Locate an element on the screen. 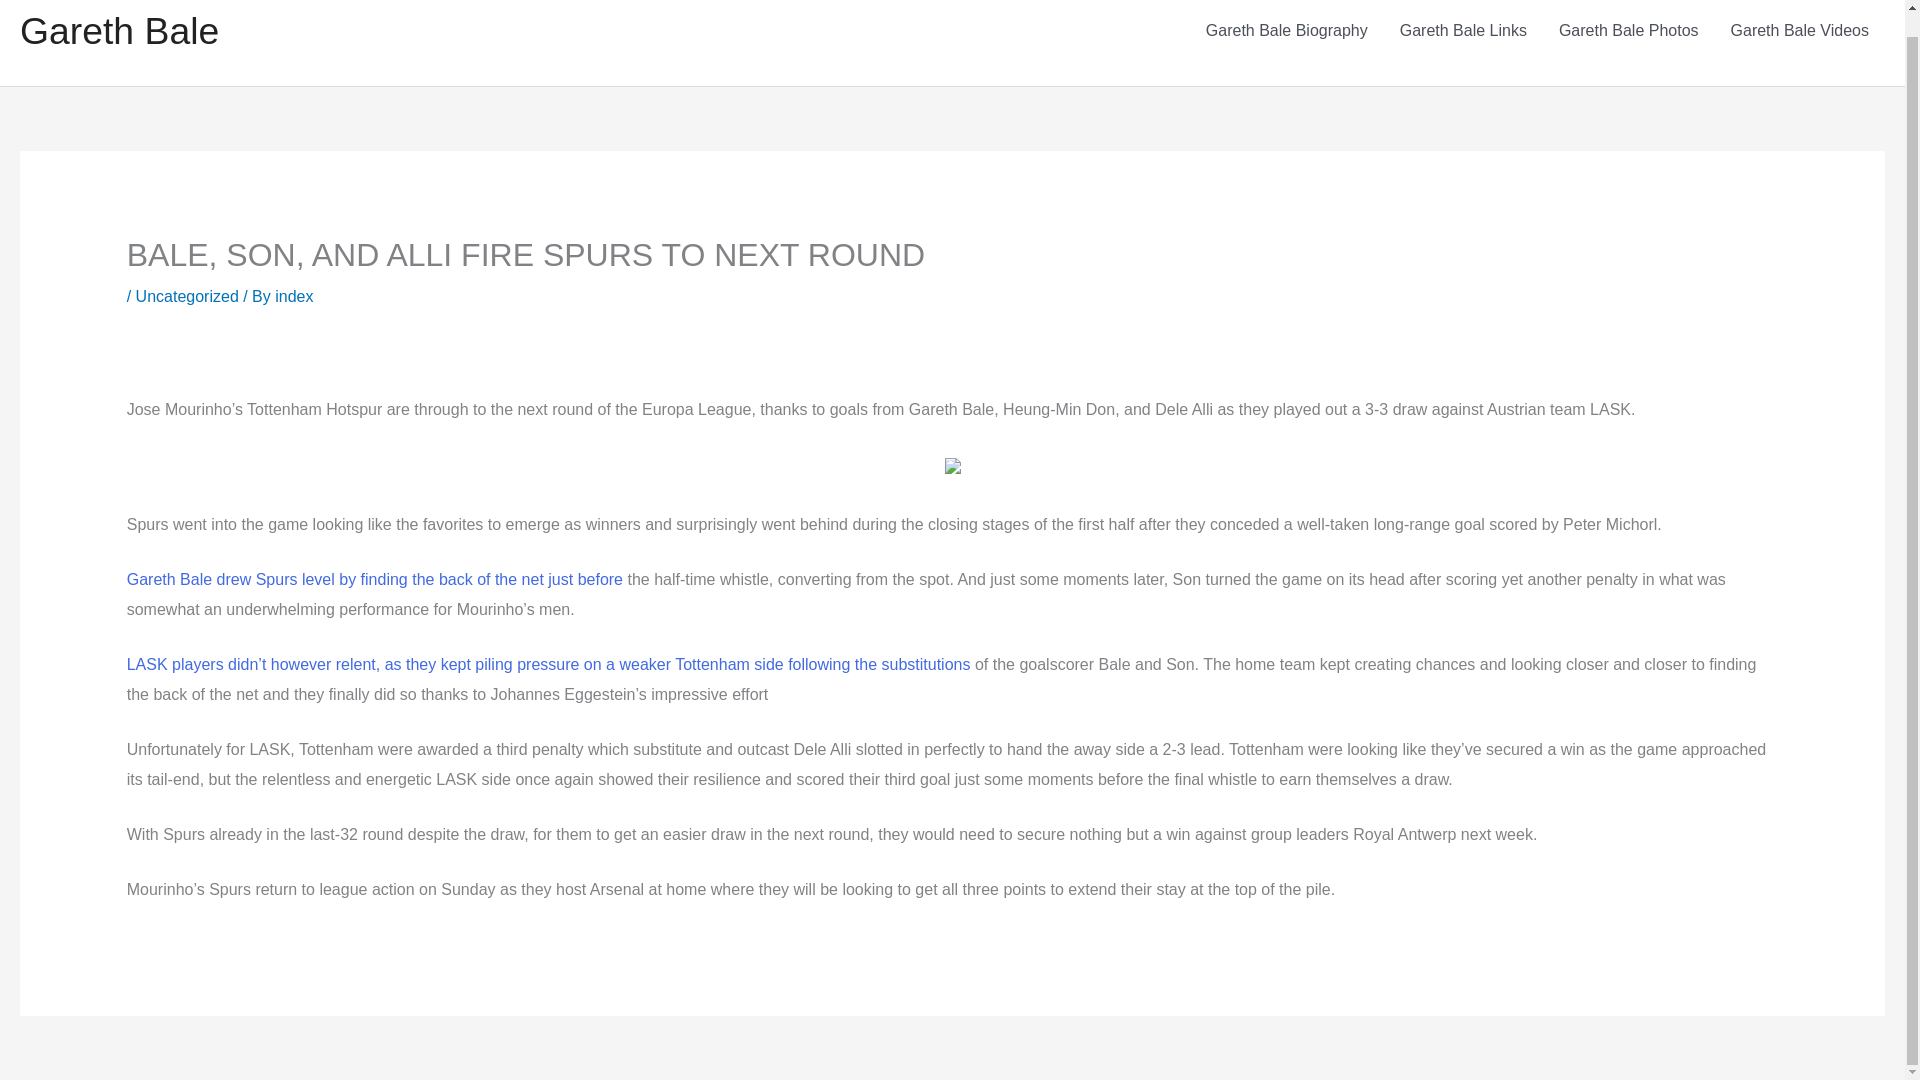  Gareth Bale Biography is located at coordinates (1287, 31).